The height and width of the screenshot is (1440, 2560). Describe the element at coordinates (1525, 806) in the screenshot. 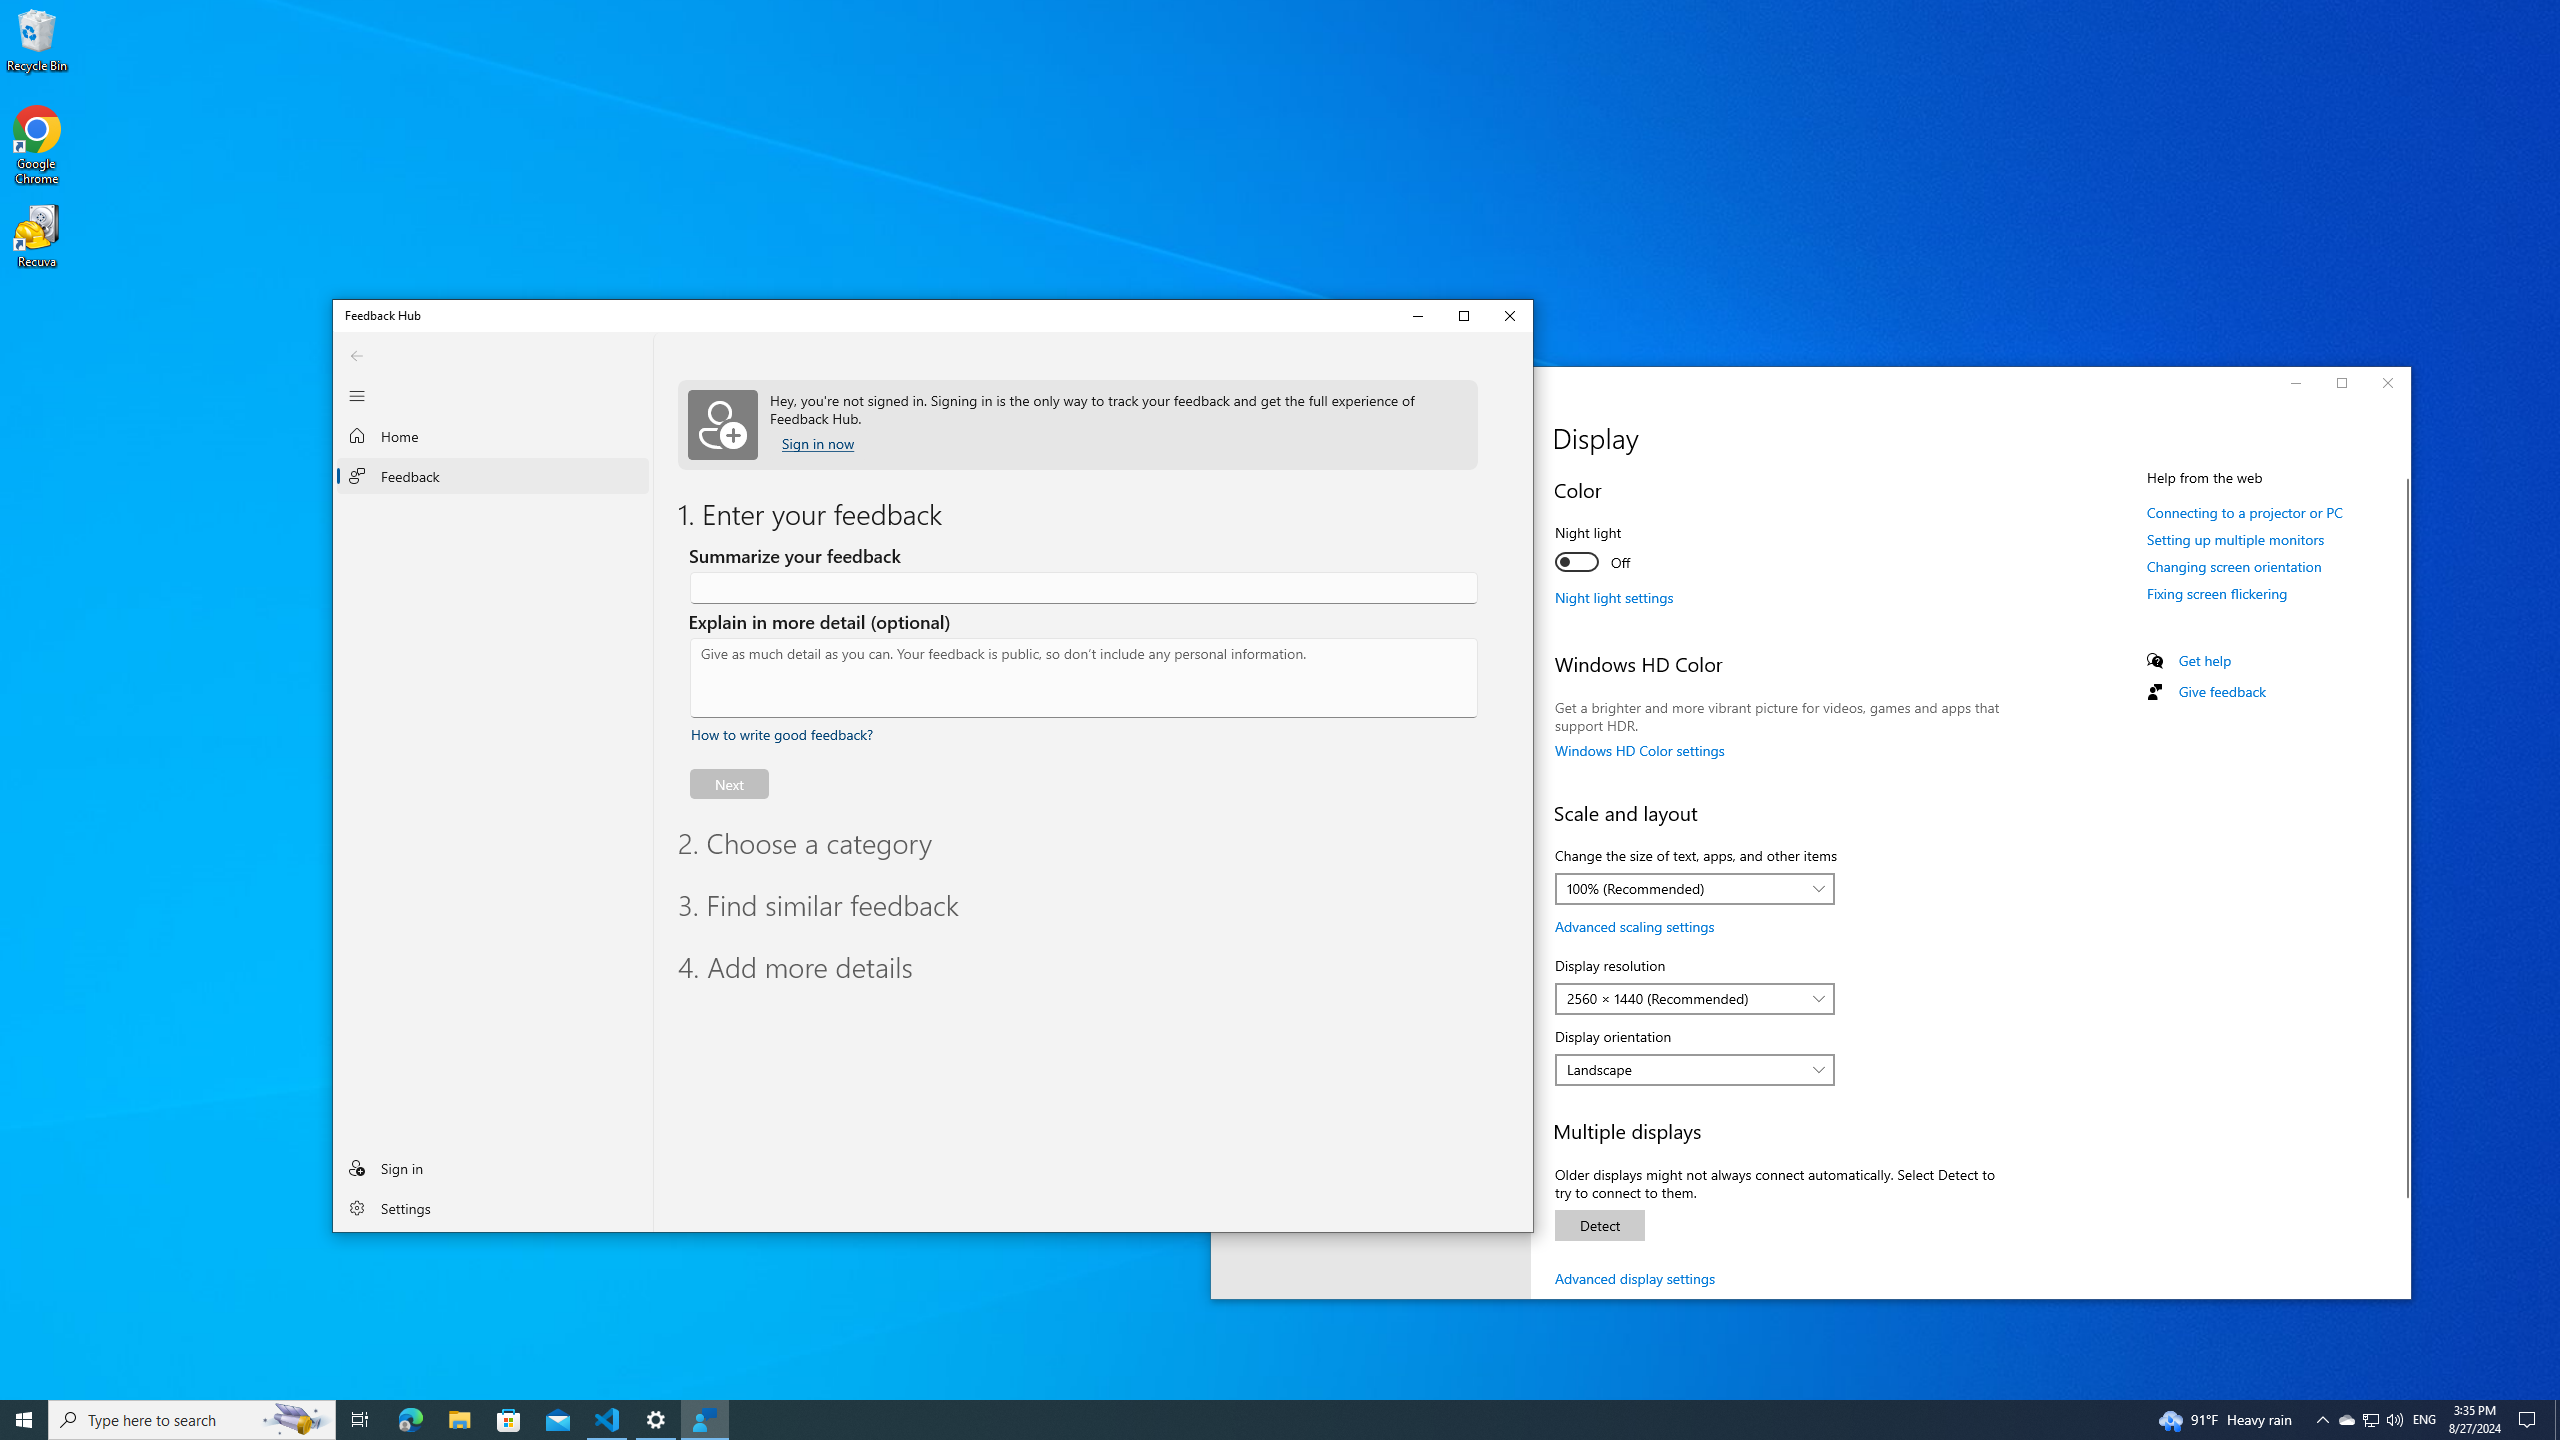

I see `Vertical Large Increase` at that location.